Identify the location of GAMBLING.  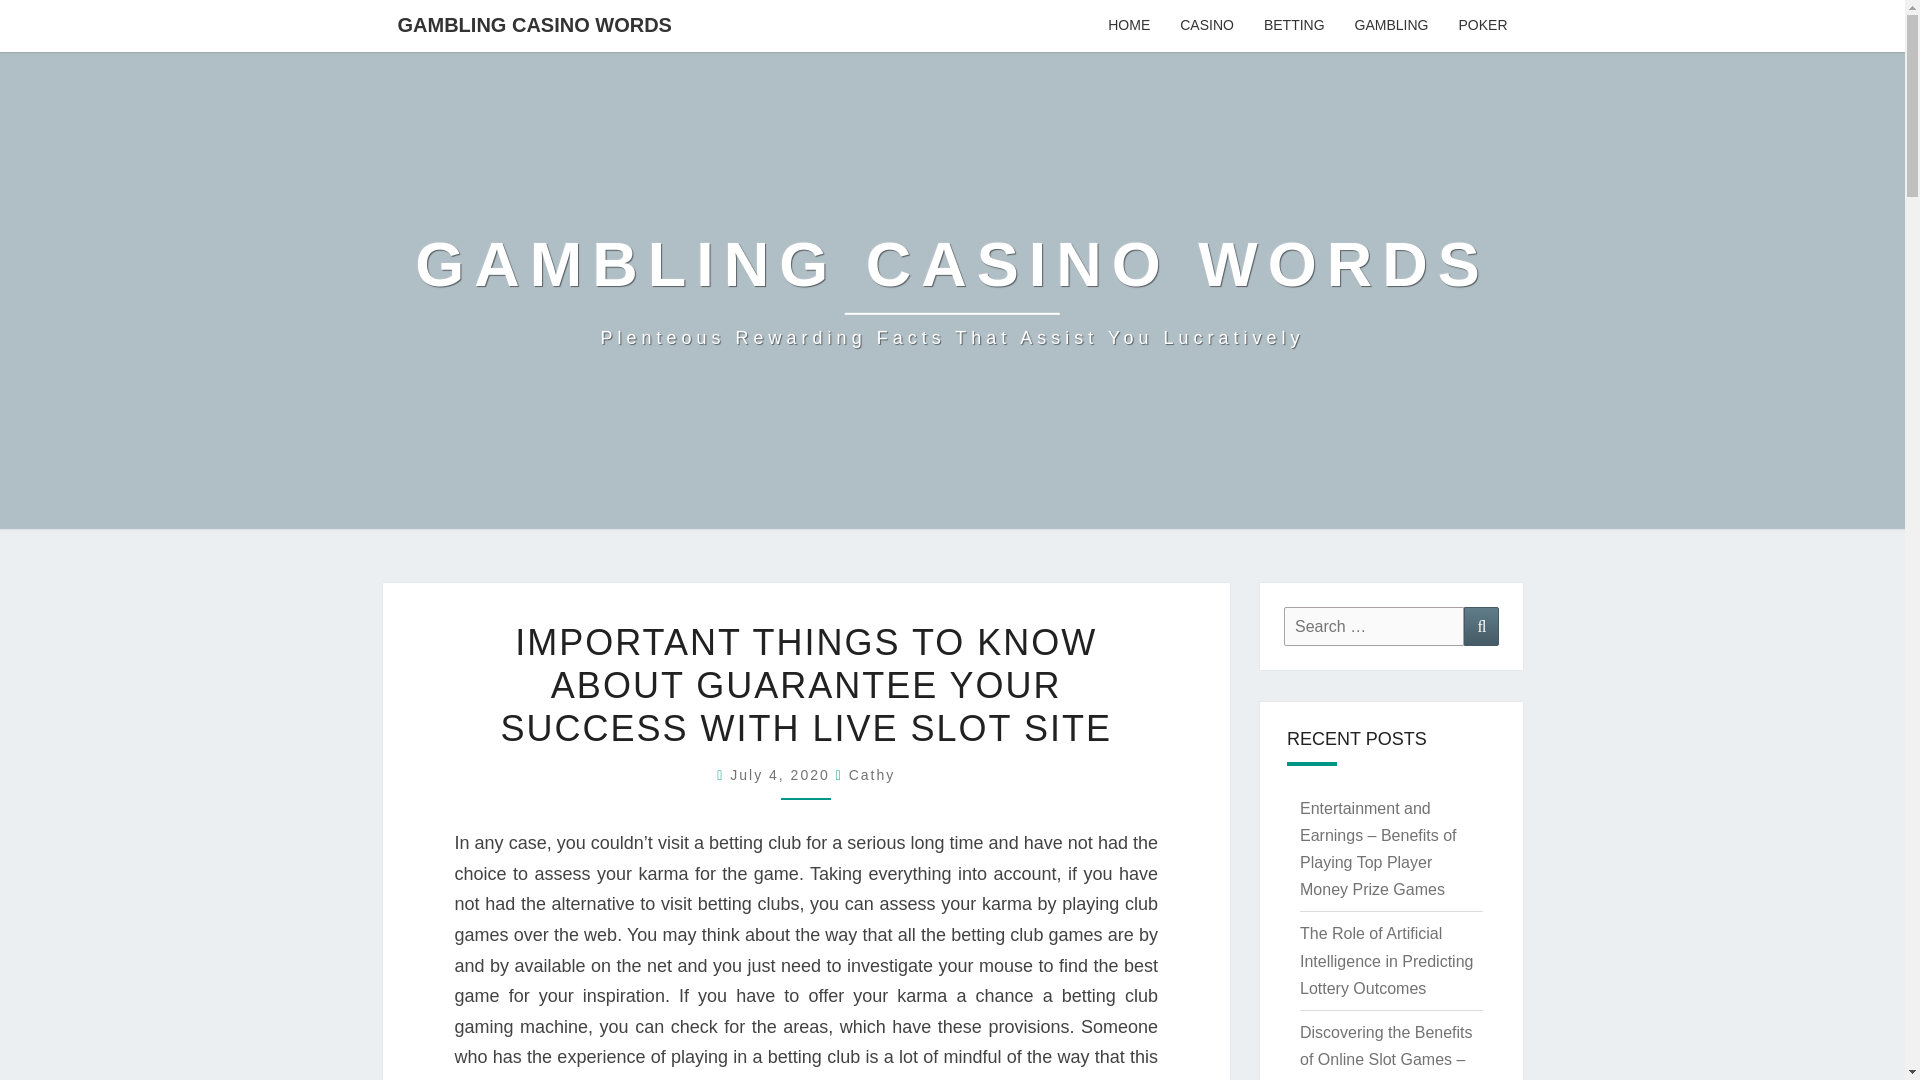
(1392, 26).